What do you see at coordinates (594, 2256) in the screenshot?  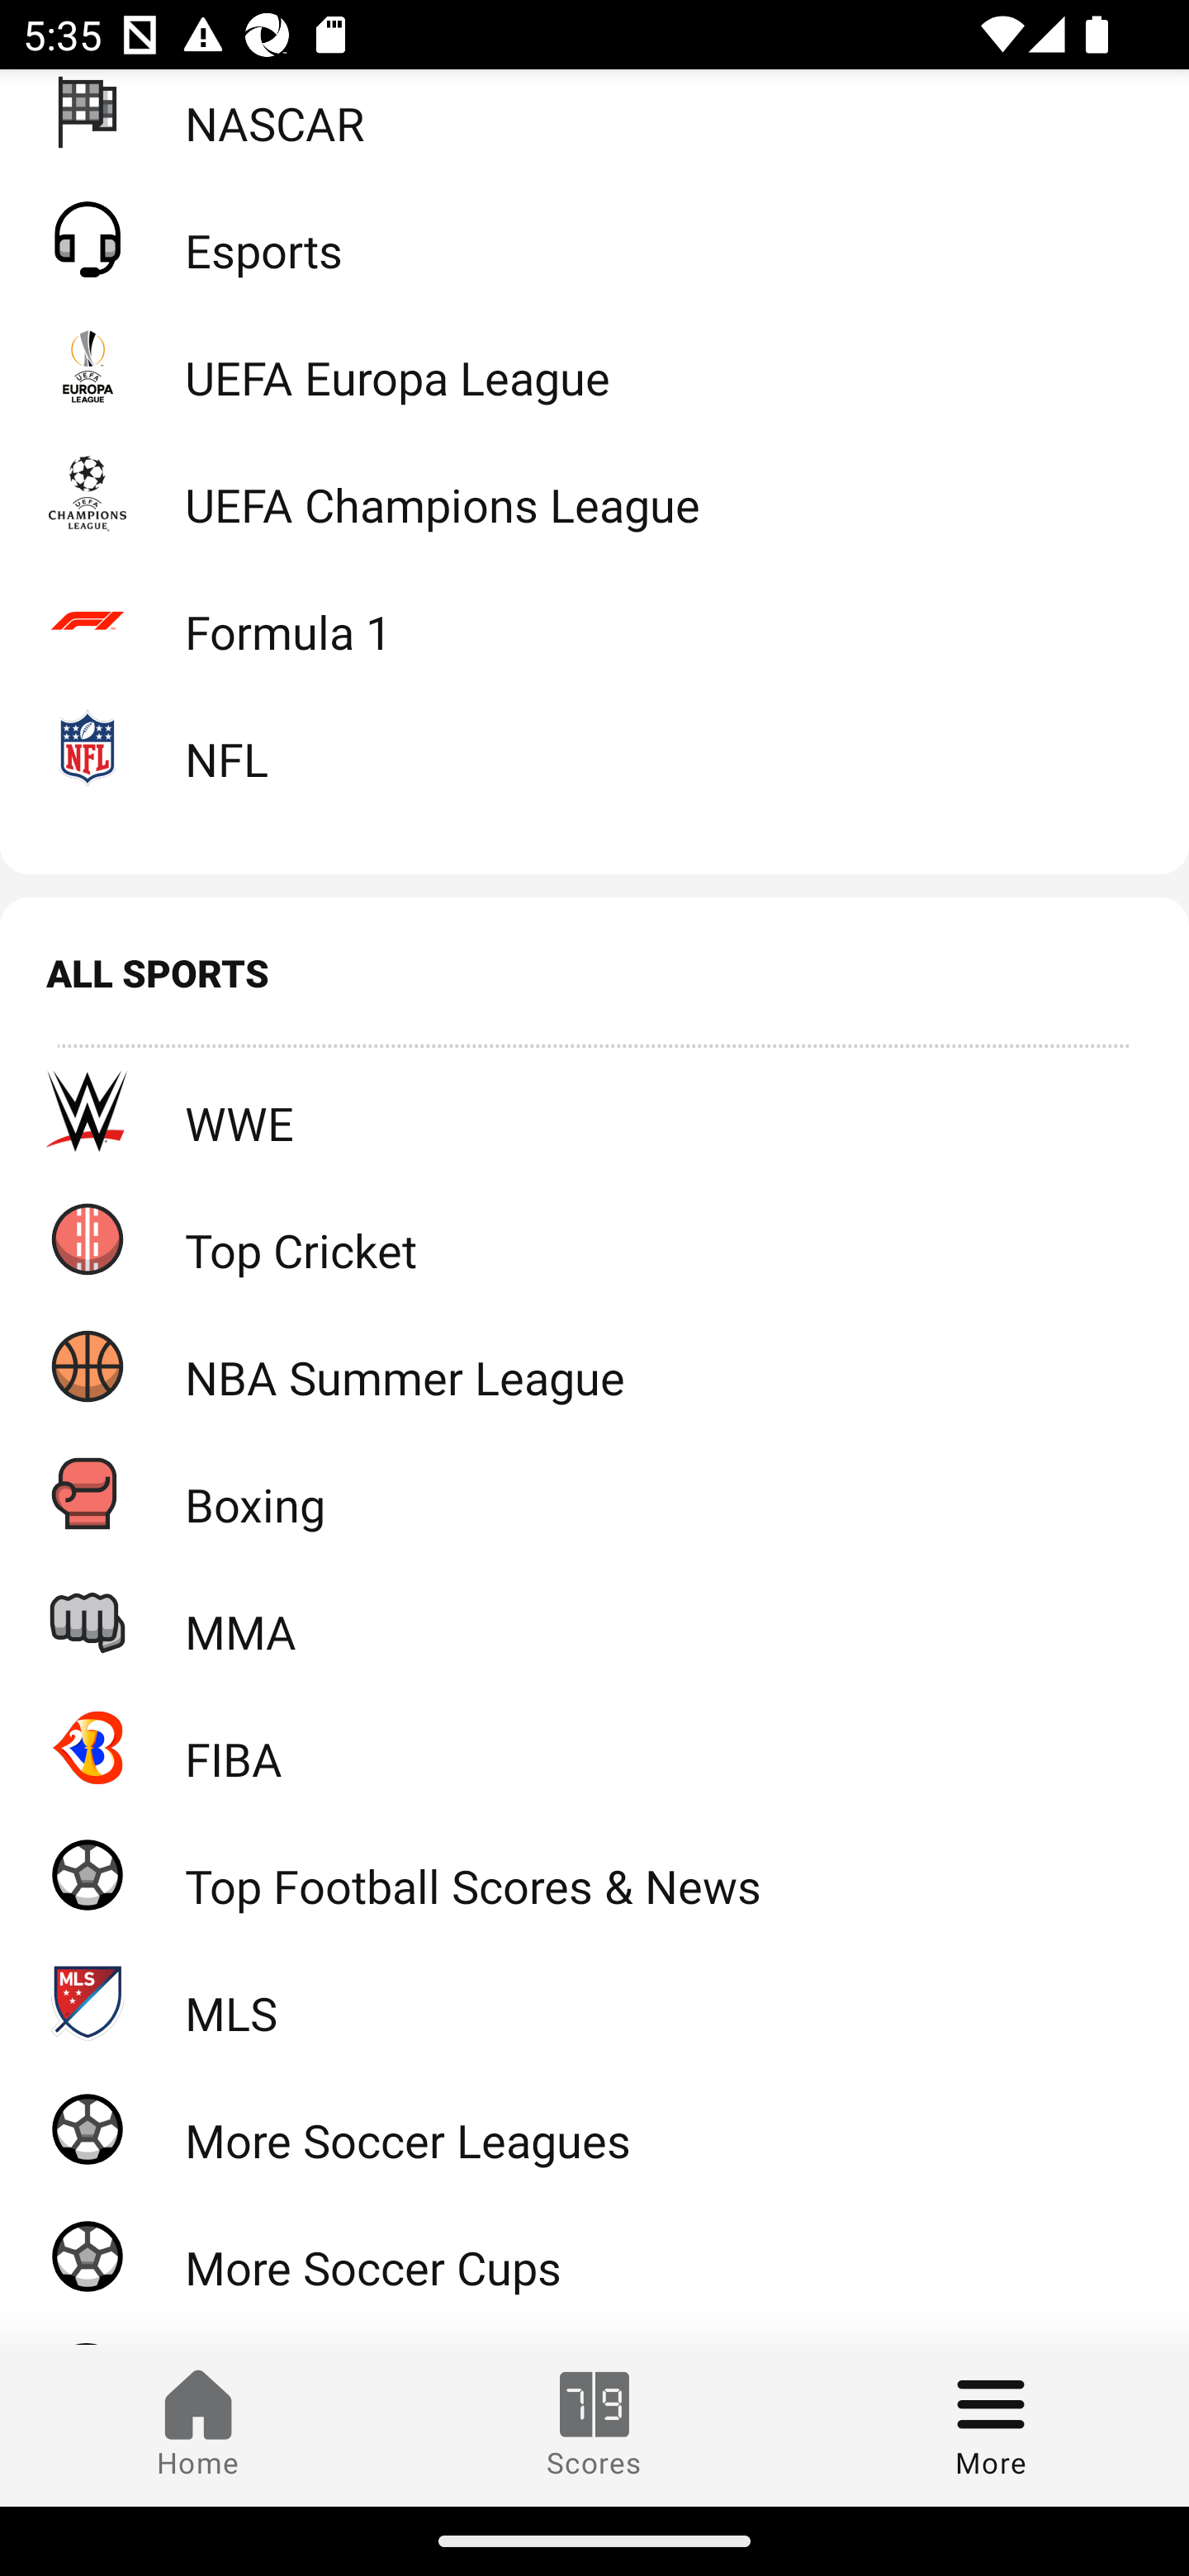 I see `More Soccer Cups` at bounding box center [594, 2256].